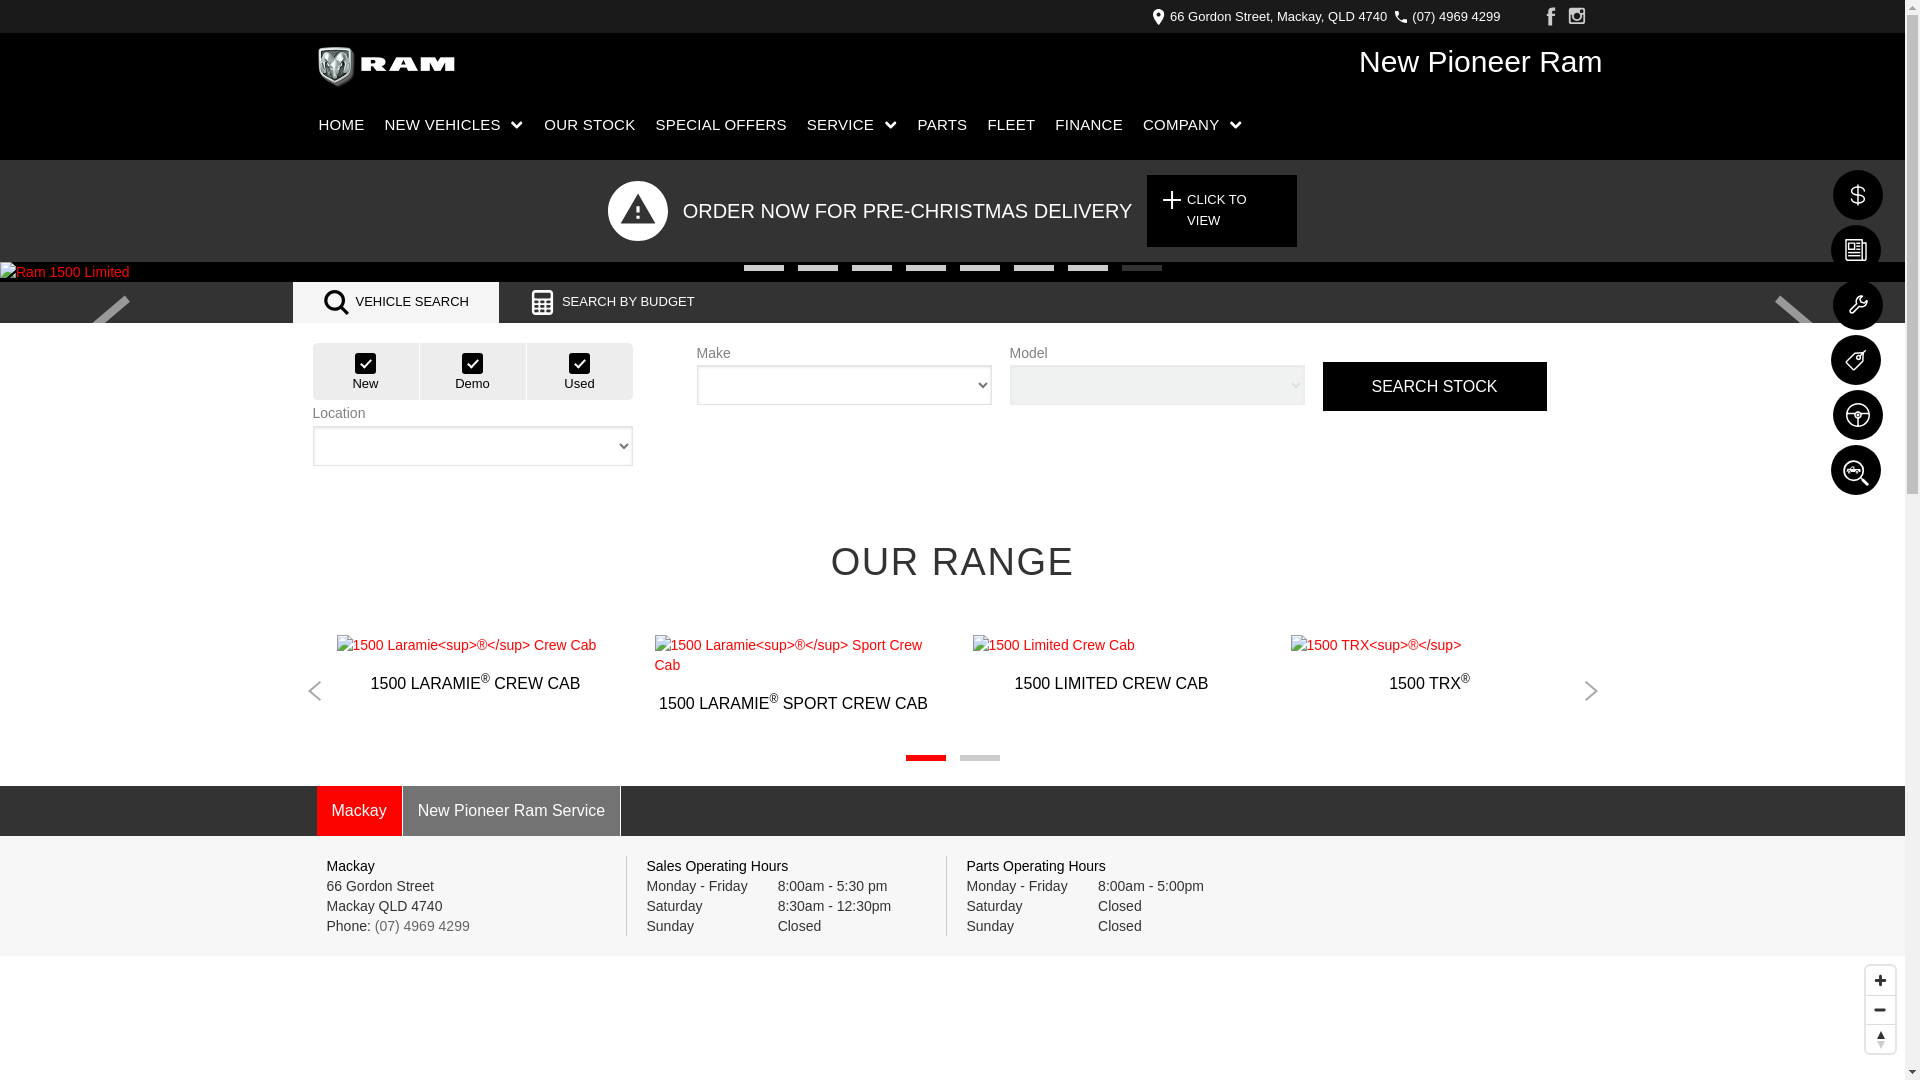  I want to click on OUR STOCK, so click(590, 125).